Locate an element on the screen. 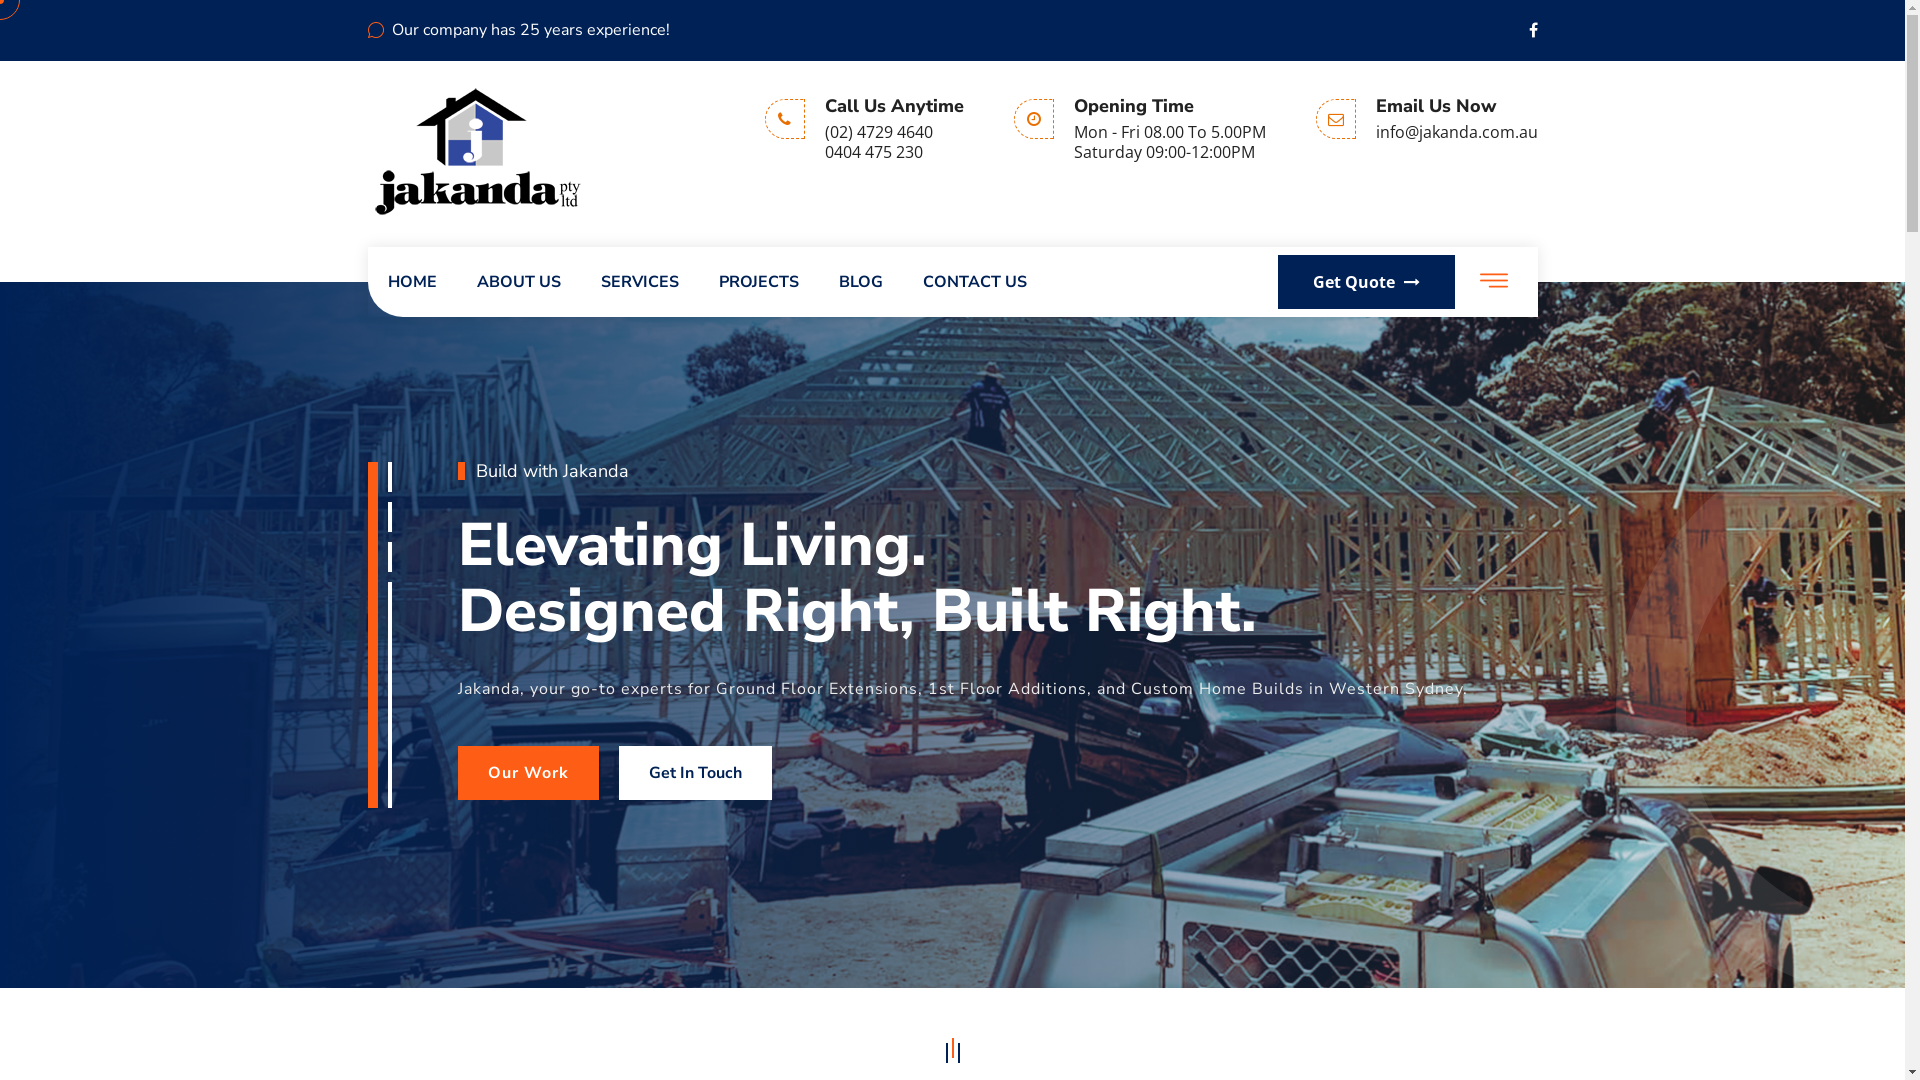 The image size is (1920, 1080). Builderexpert is located at coordinates (478, 150).